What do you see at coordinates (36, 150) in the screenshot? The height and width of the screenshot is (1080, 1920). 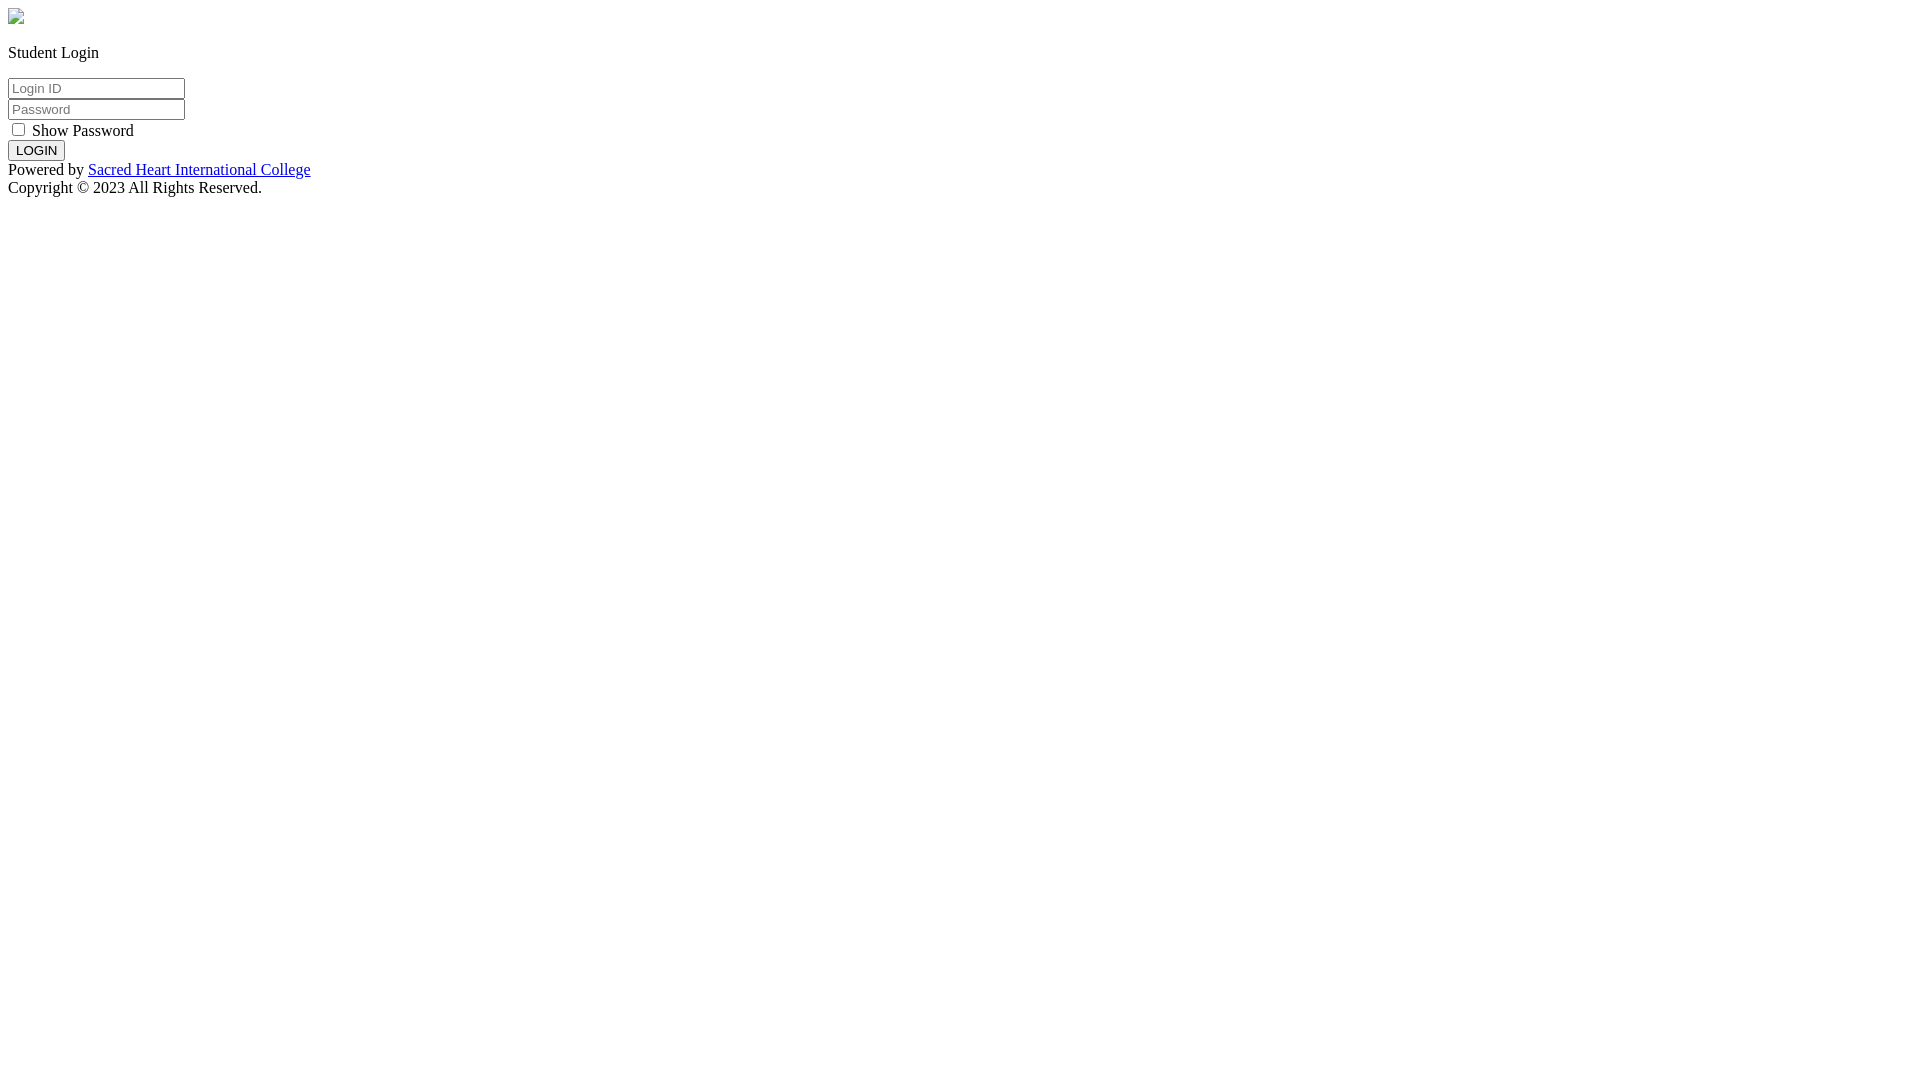 I see `LOGIN` at bounding box center [36, 150].